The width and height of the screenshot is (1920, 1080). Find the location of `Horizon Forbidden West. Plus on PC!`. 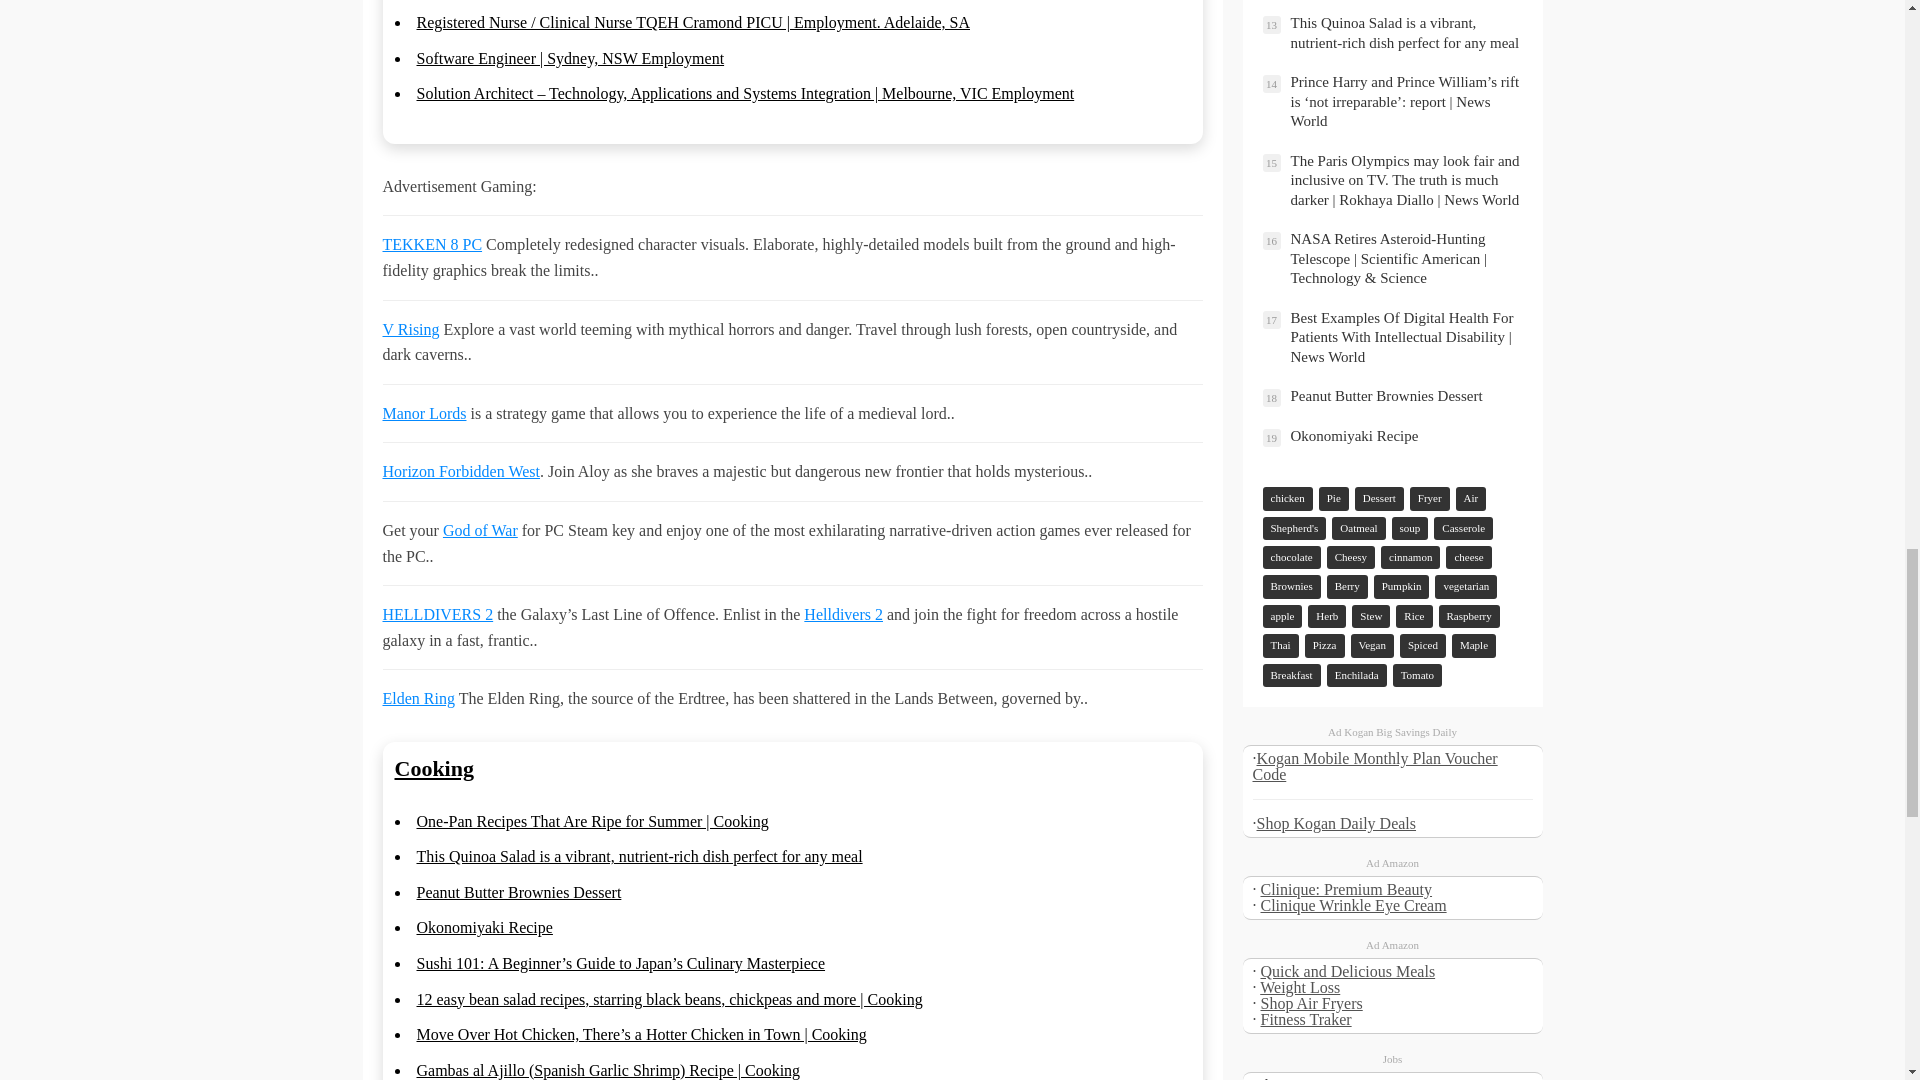

Horizon Forbidden West. Plus on PC! is located at coordinates (460, 471).